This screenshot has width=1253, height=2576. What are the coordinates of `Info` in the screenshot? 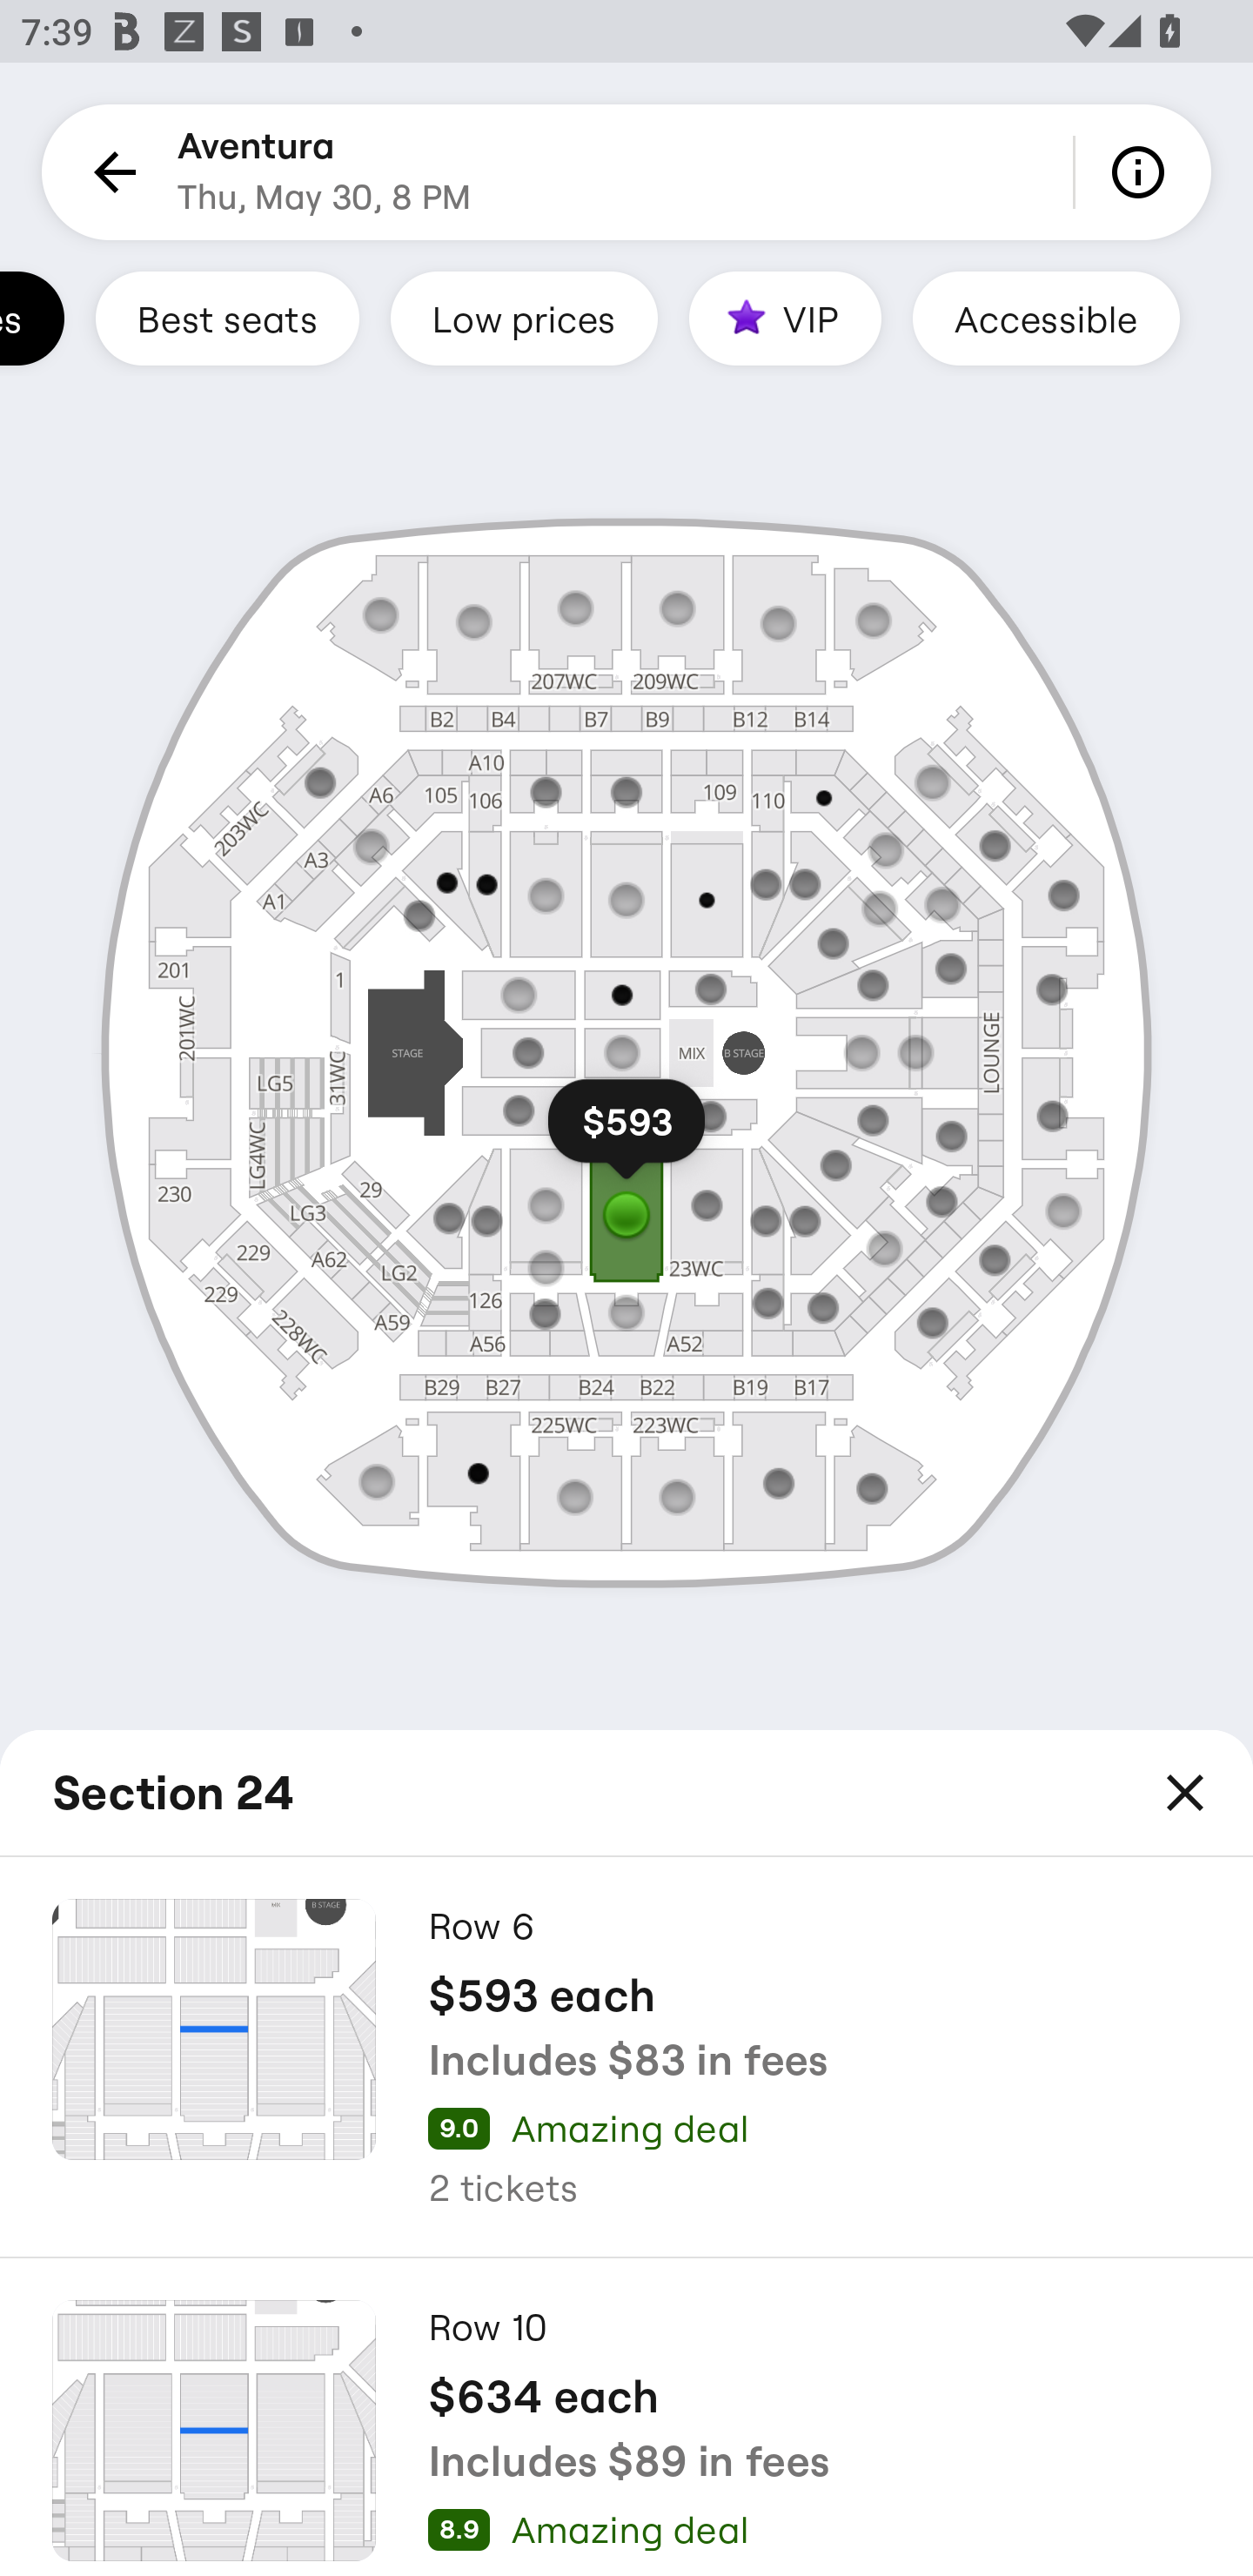 It's located at (1143, 172).